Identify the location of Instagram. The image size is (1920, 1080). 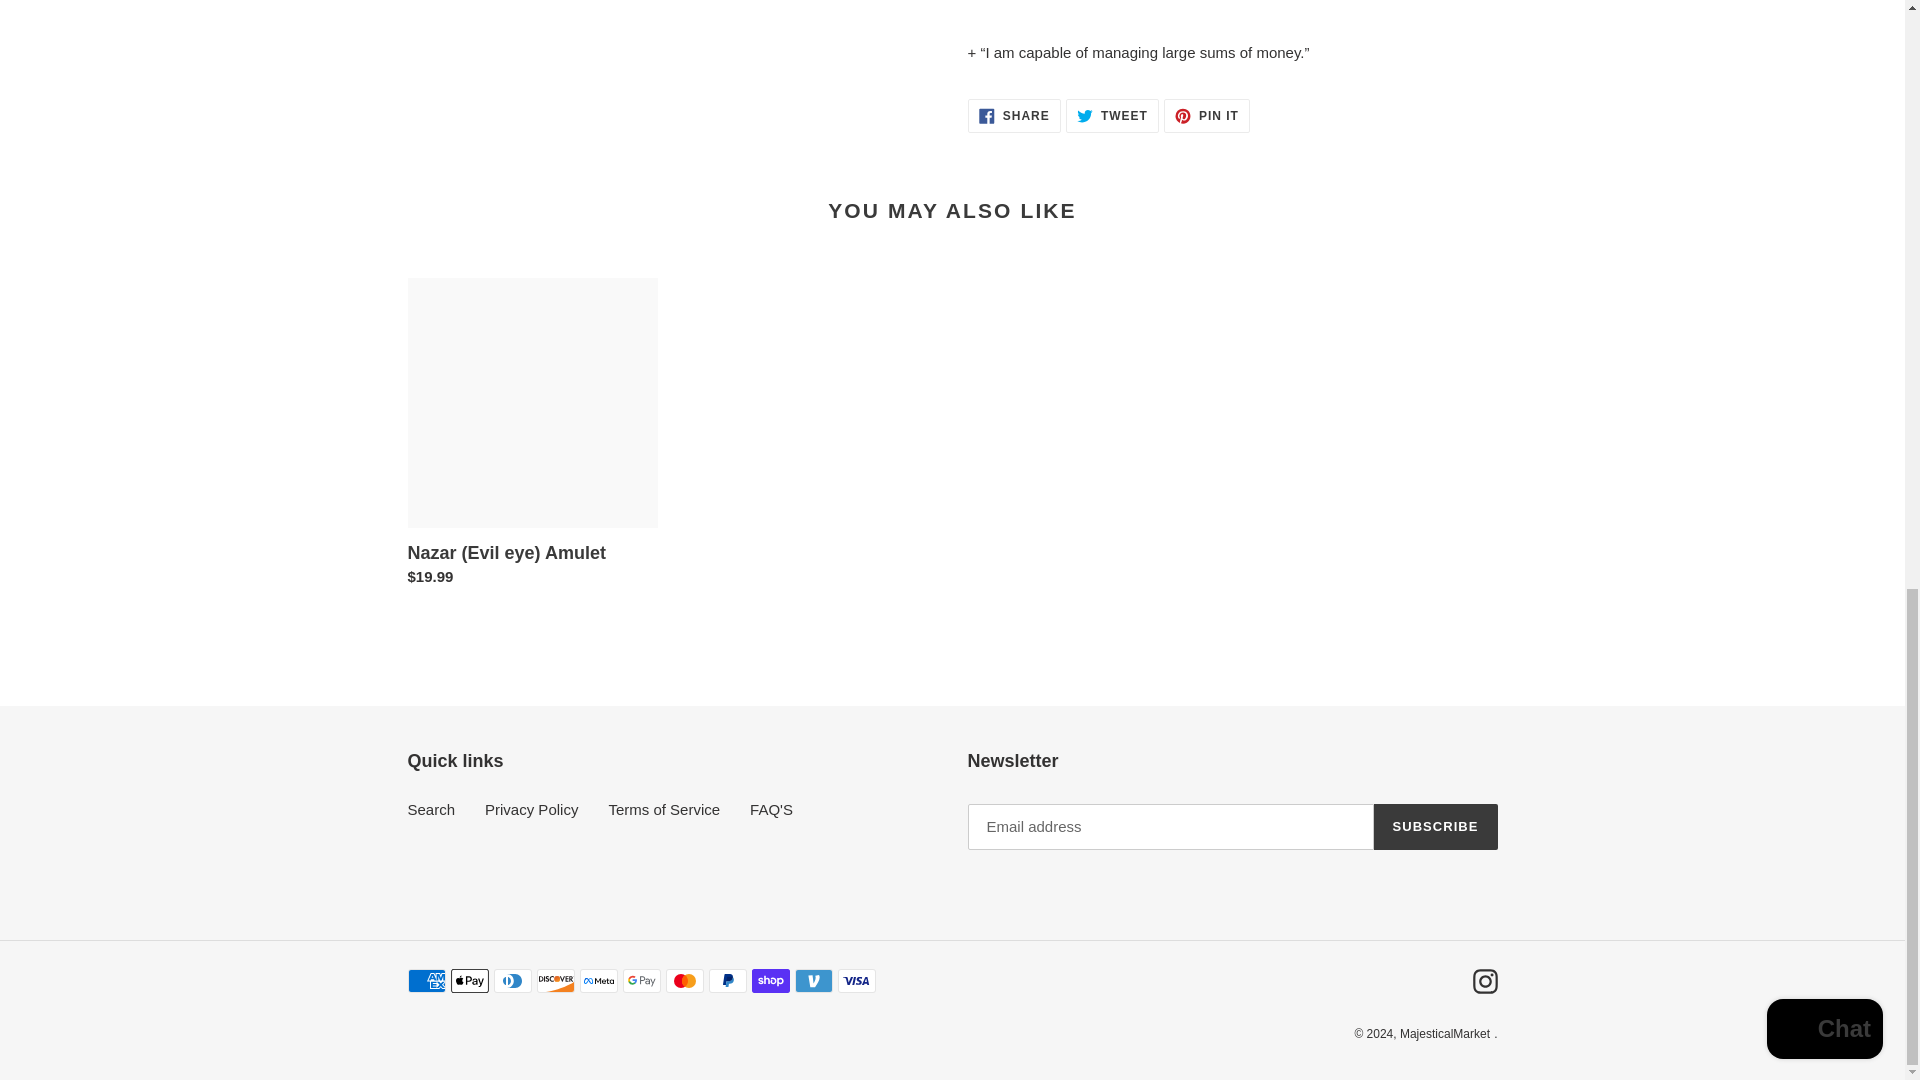
(1206, 116).